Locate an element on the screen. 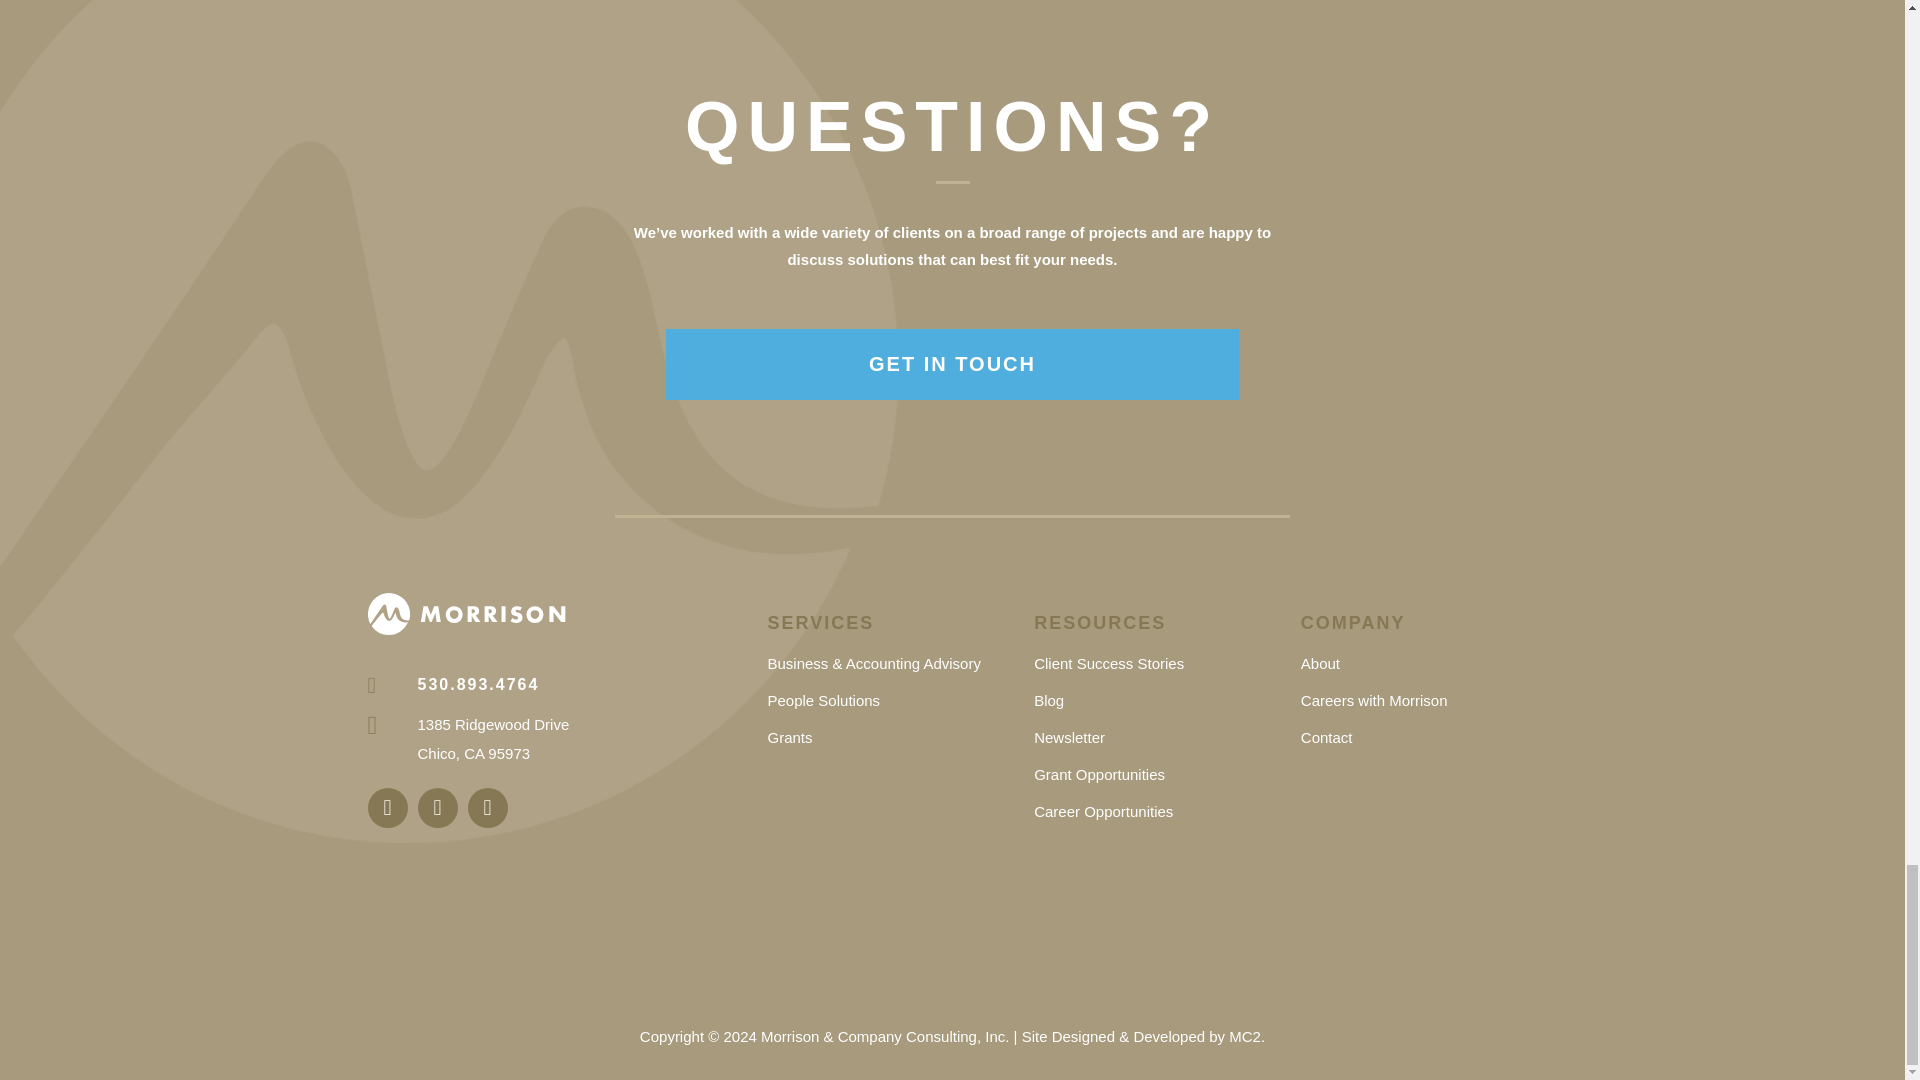  About is located at coordinates (1320, 662).